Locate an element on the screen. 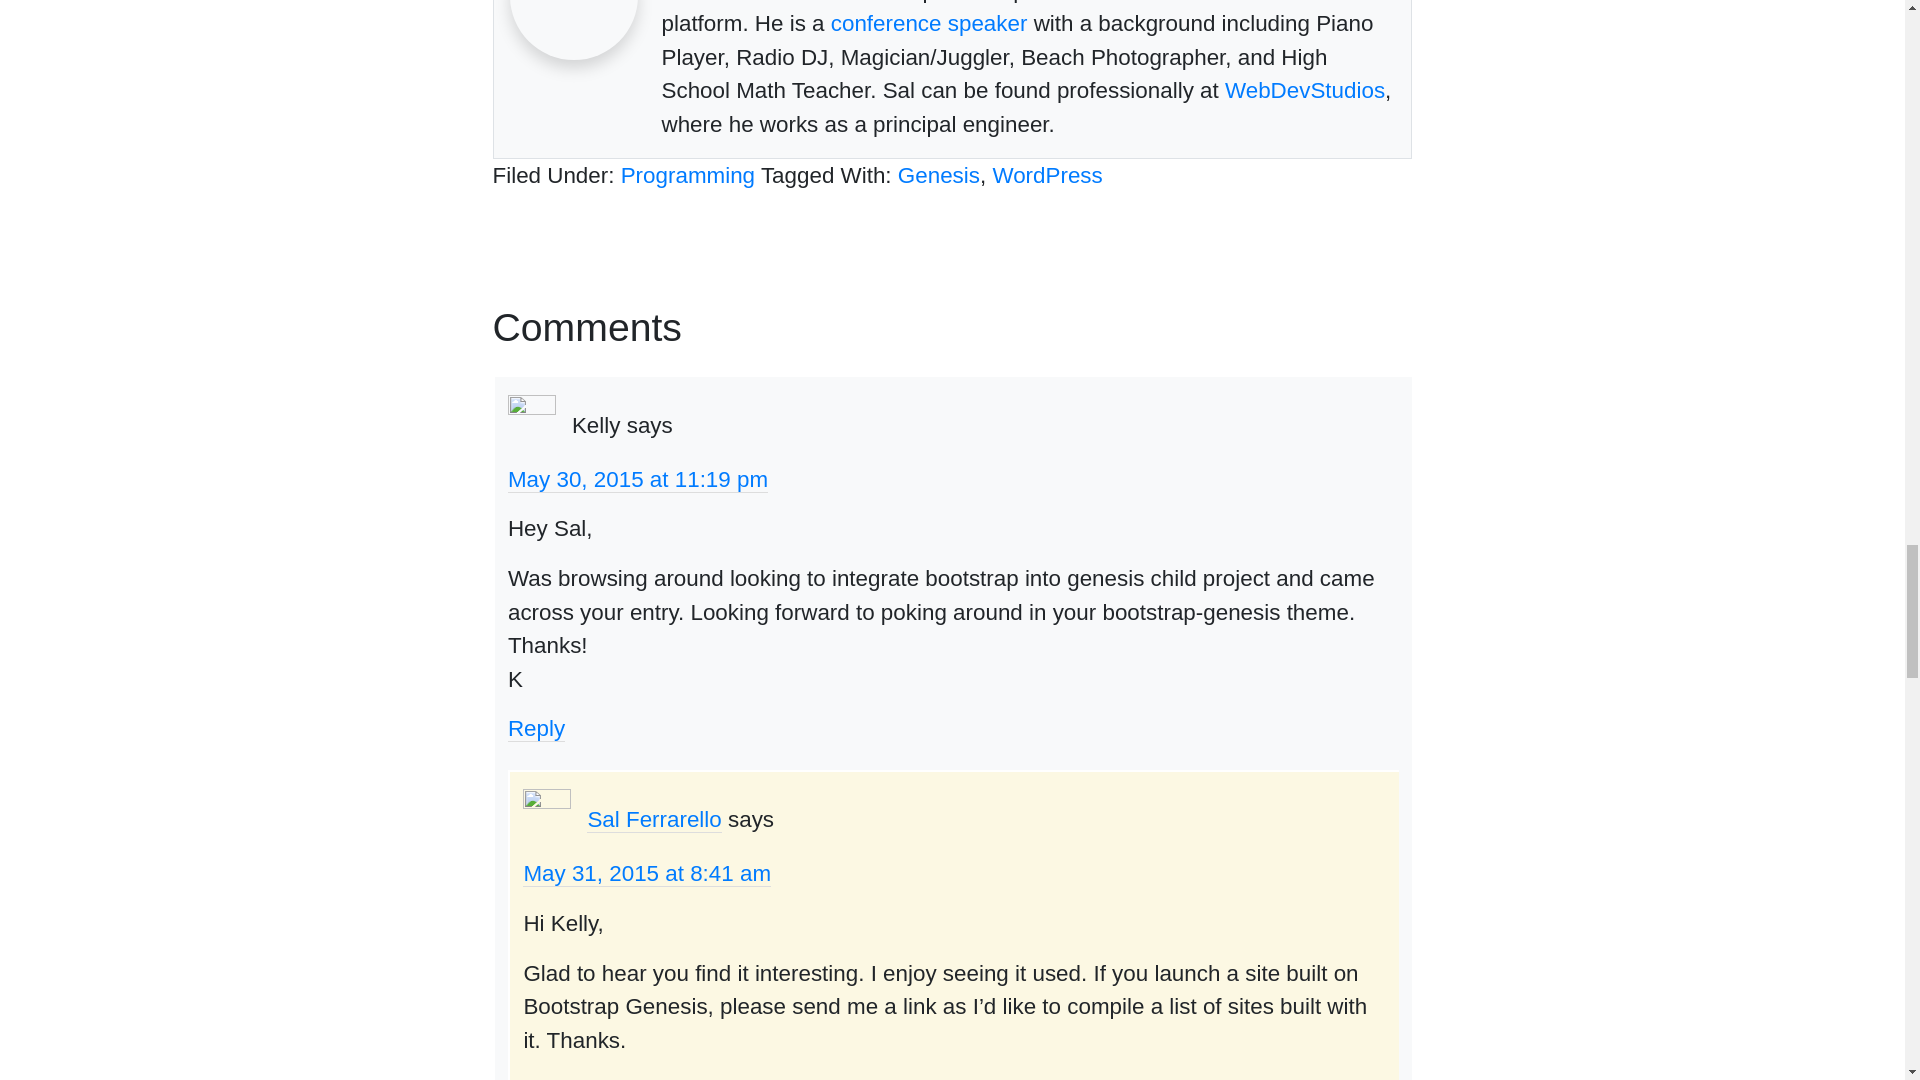  May 31, 2015 at 8:41 am is located at coordinates (646, 873).